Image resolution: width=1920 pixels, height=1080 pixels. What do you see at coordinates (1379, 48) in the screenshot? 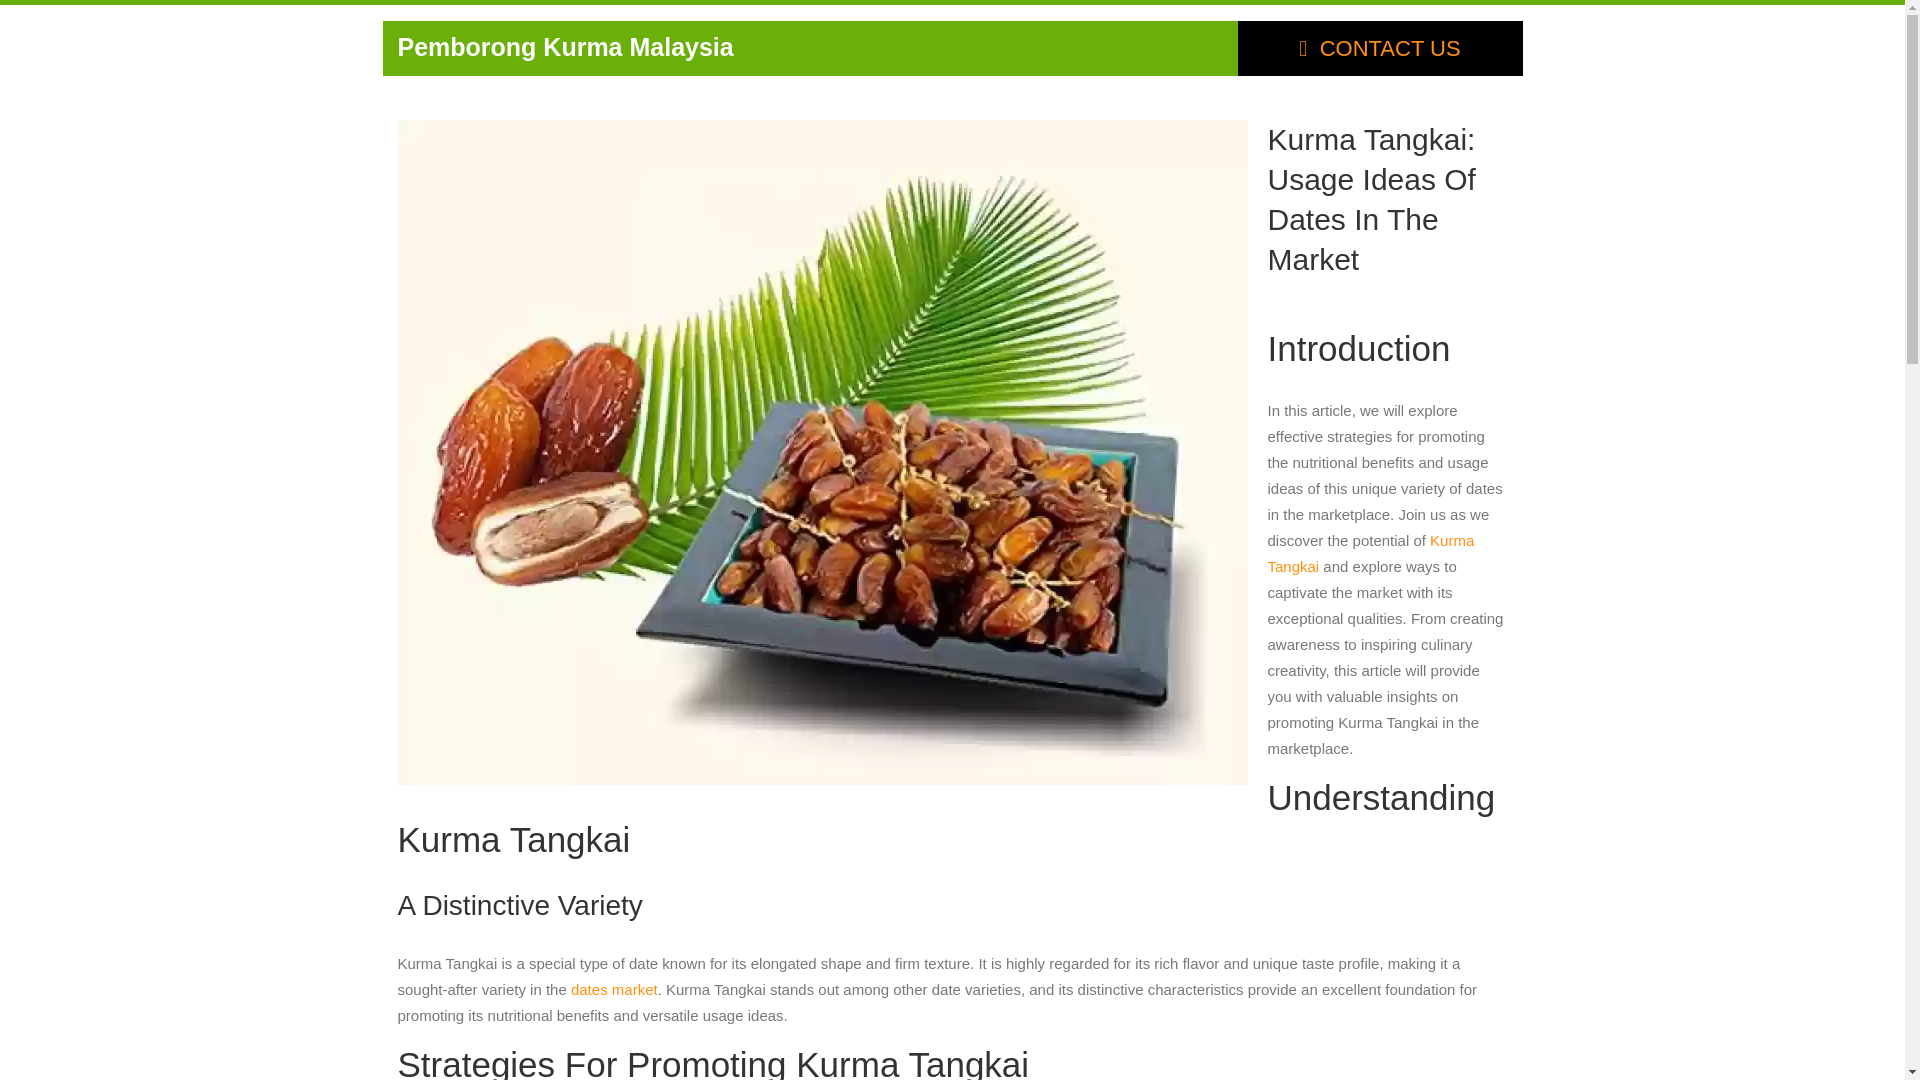
I see `  CONTACT US` at bounding box center [1379, 48].